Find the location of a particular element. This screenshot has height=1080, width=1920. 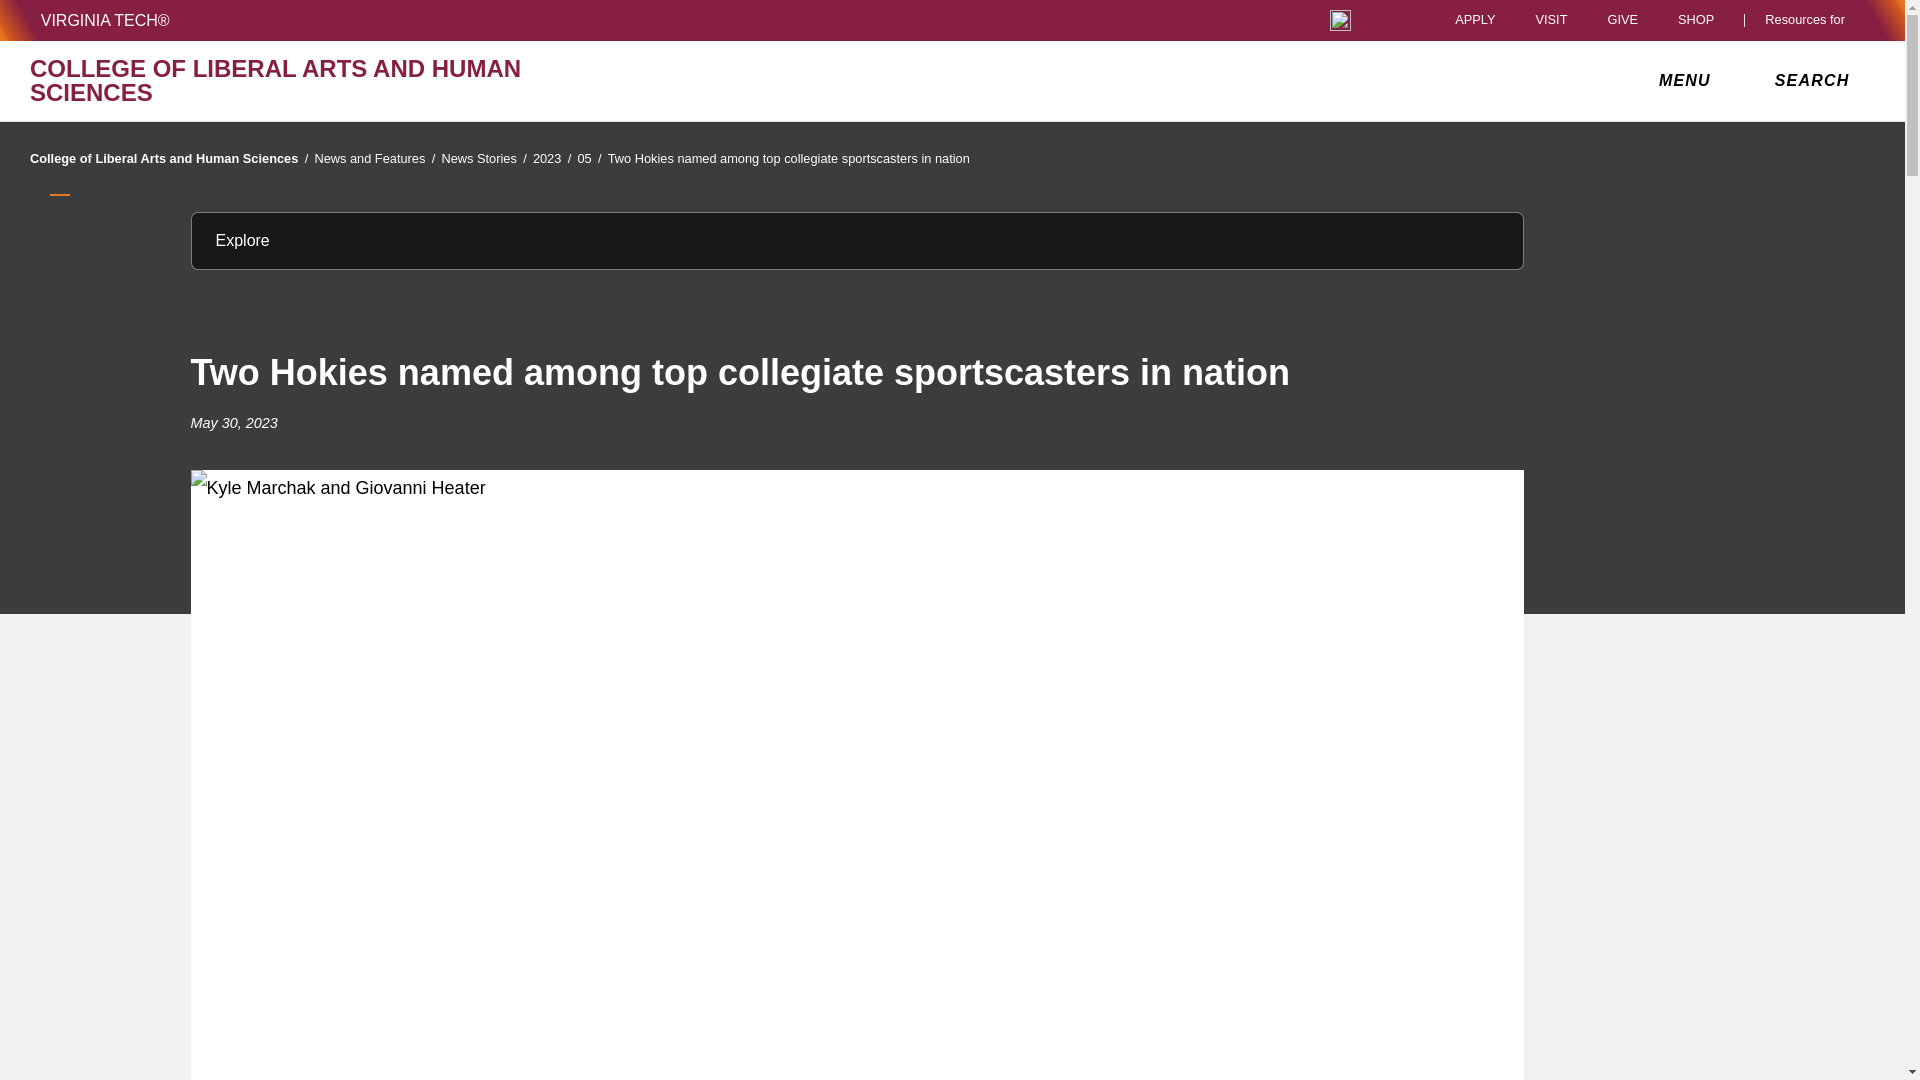

GIVE is located at coordinates (1622, 20).